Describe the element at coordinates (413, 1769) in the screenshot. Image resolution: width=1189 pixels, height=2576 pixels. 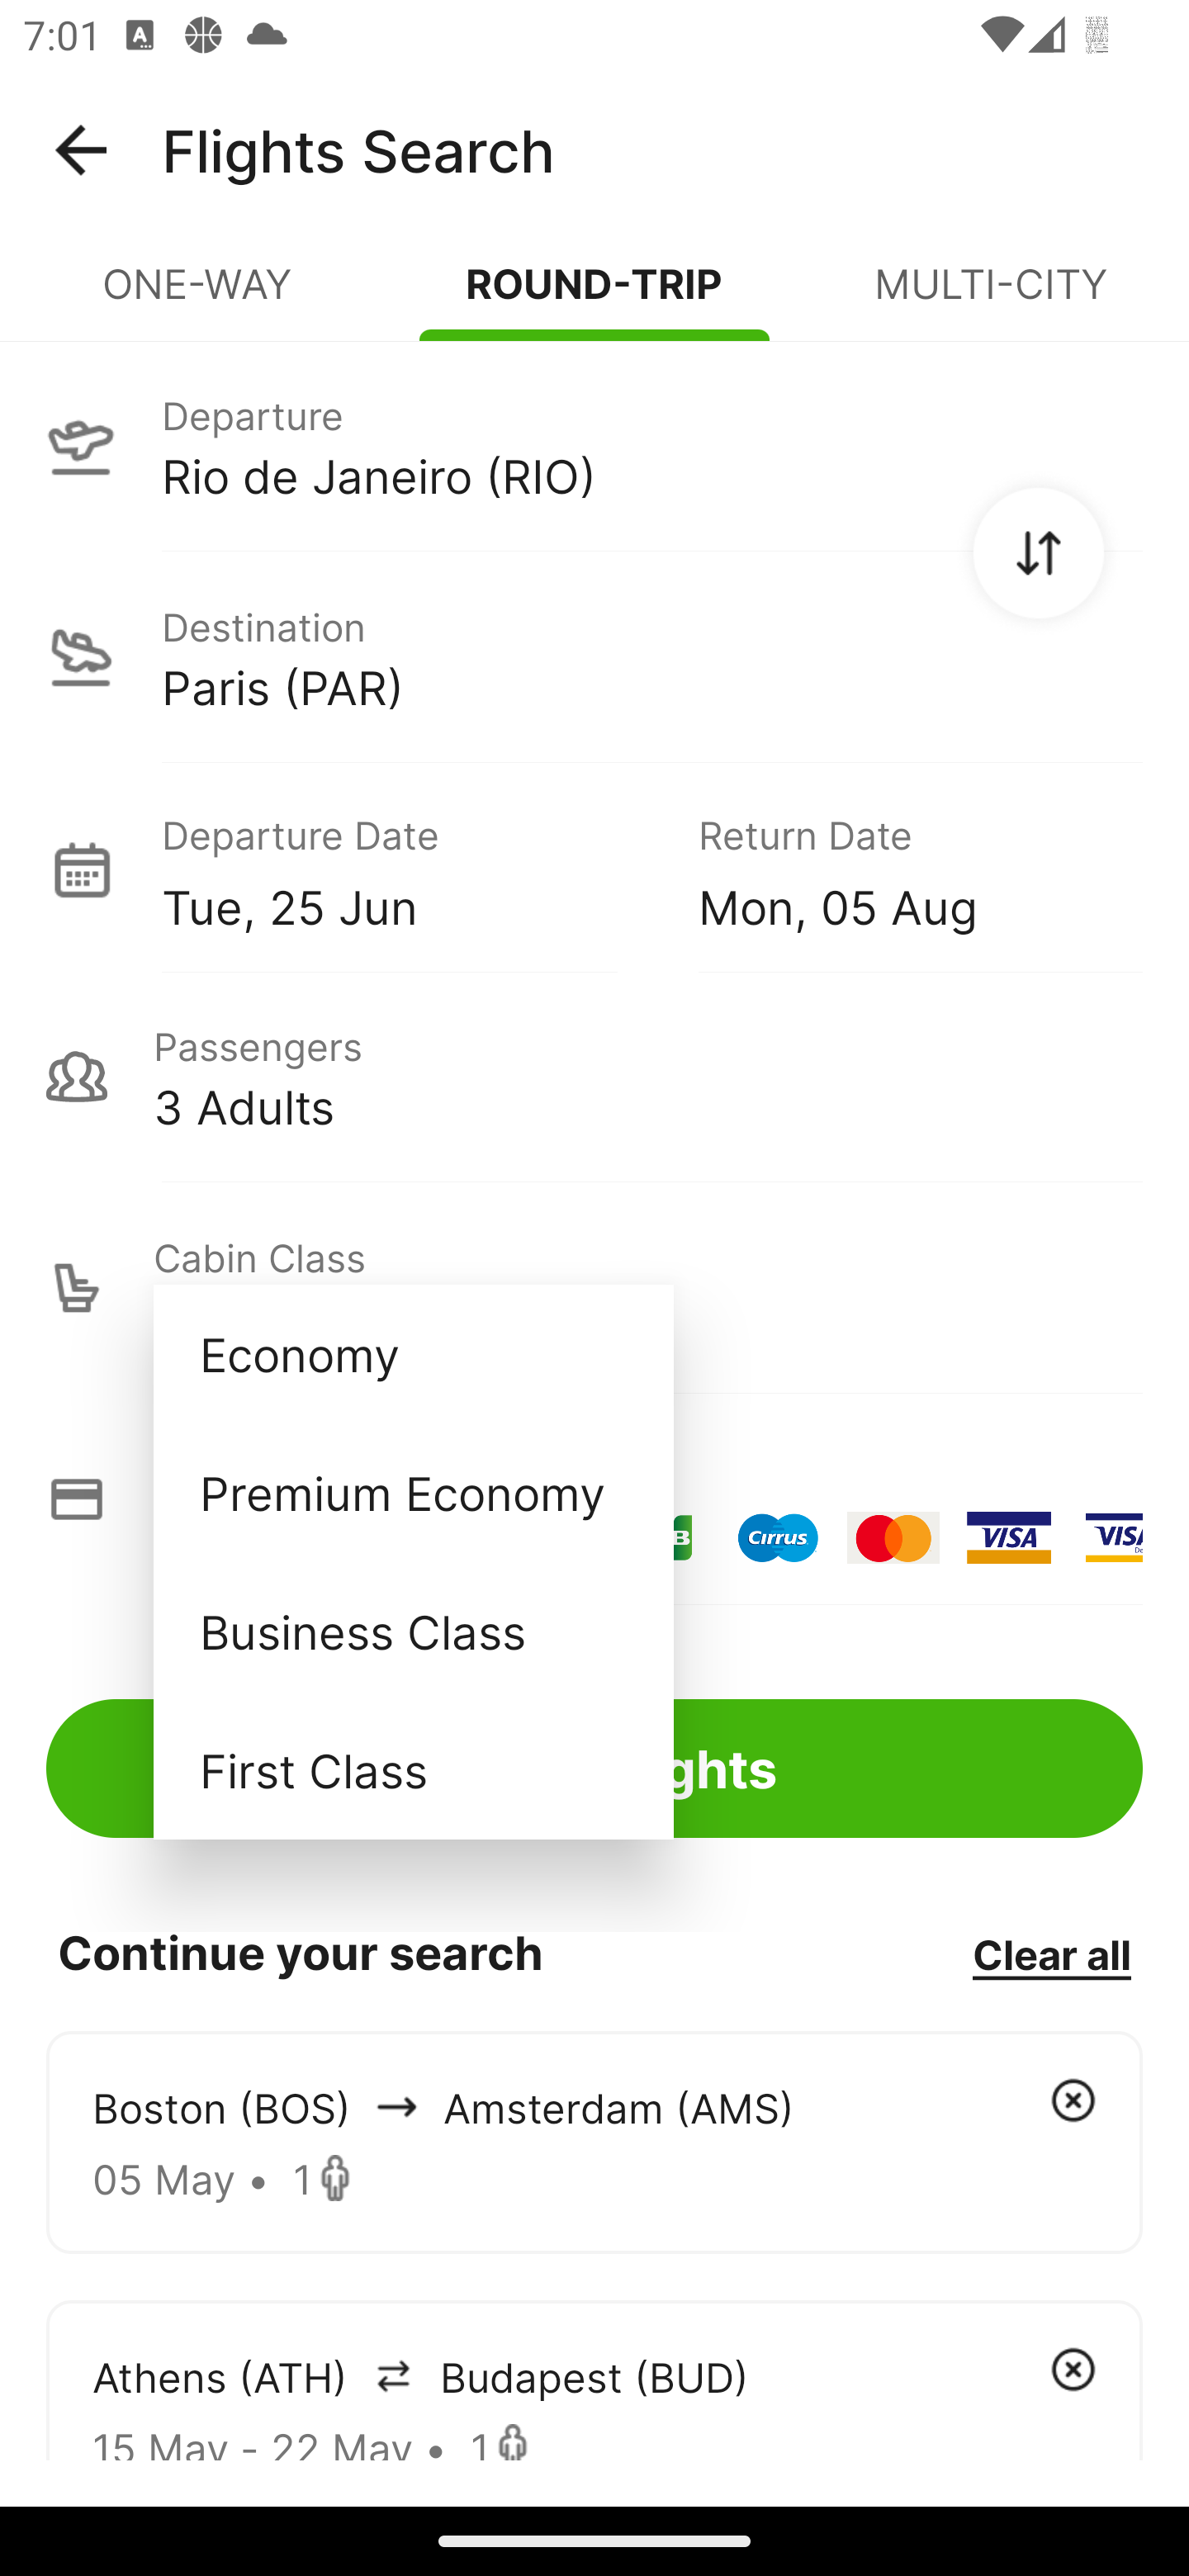
I see `First Class` at that location.